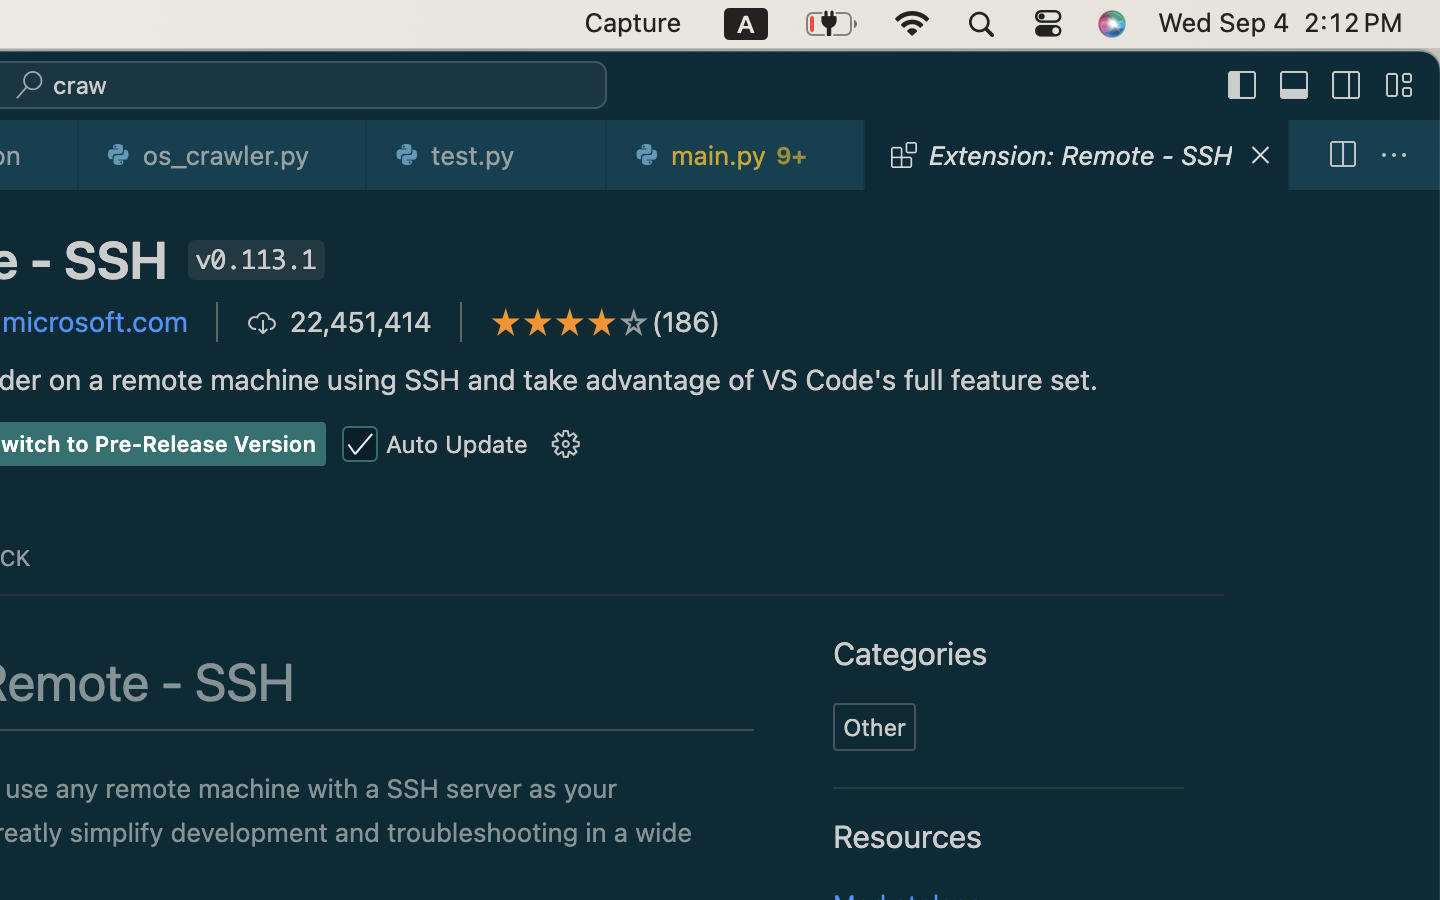 The width and height of the screenshot is (1440, 900). Describe the element at coordinates (911, 655) in the screenshot. I see `Categories` at that location.